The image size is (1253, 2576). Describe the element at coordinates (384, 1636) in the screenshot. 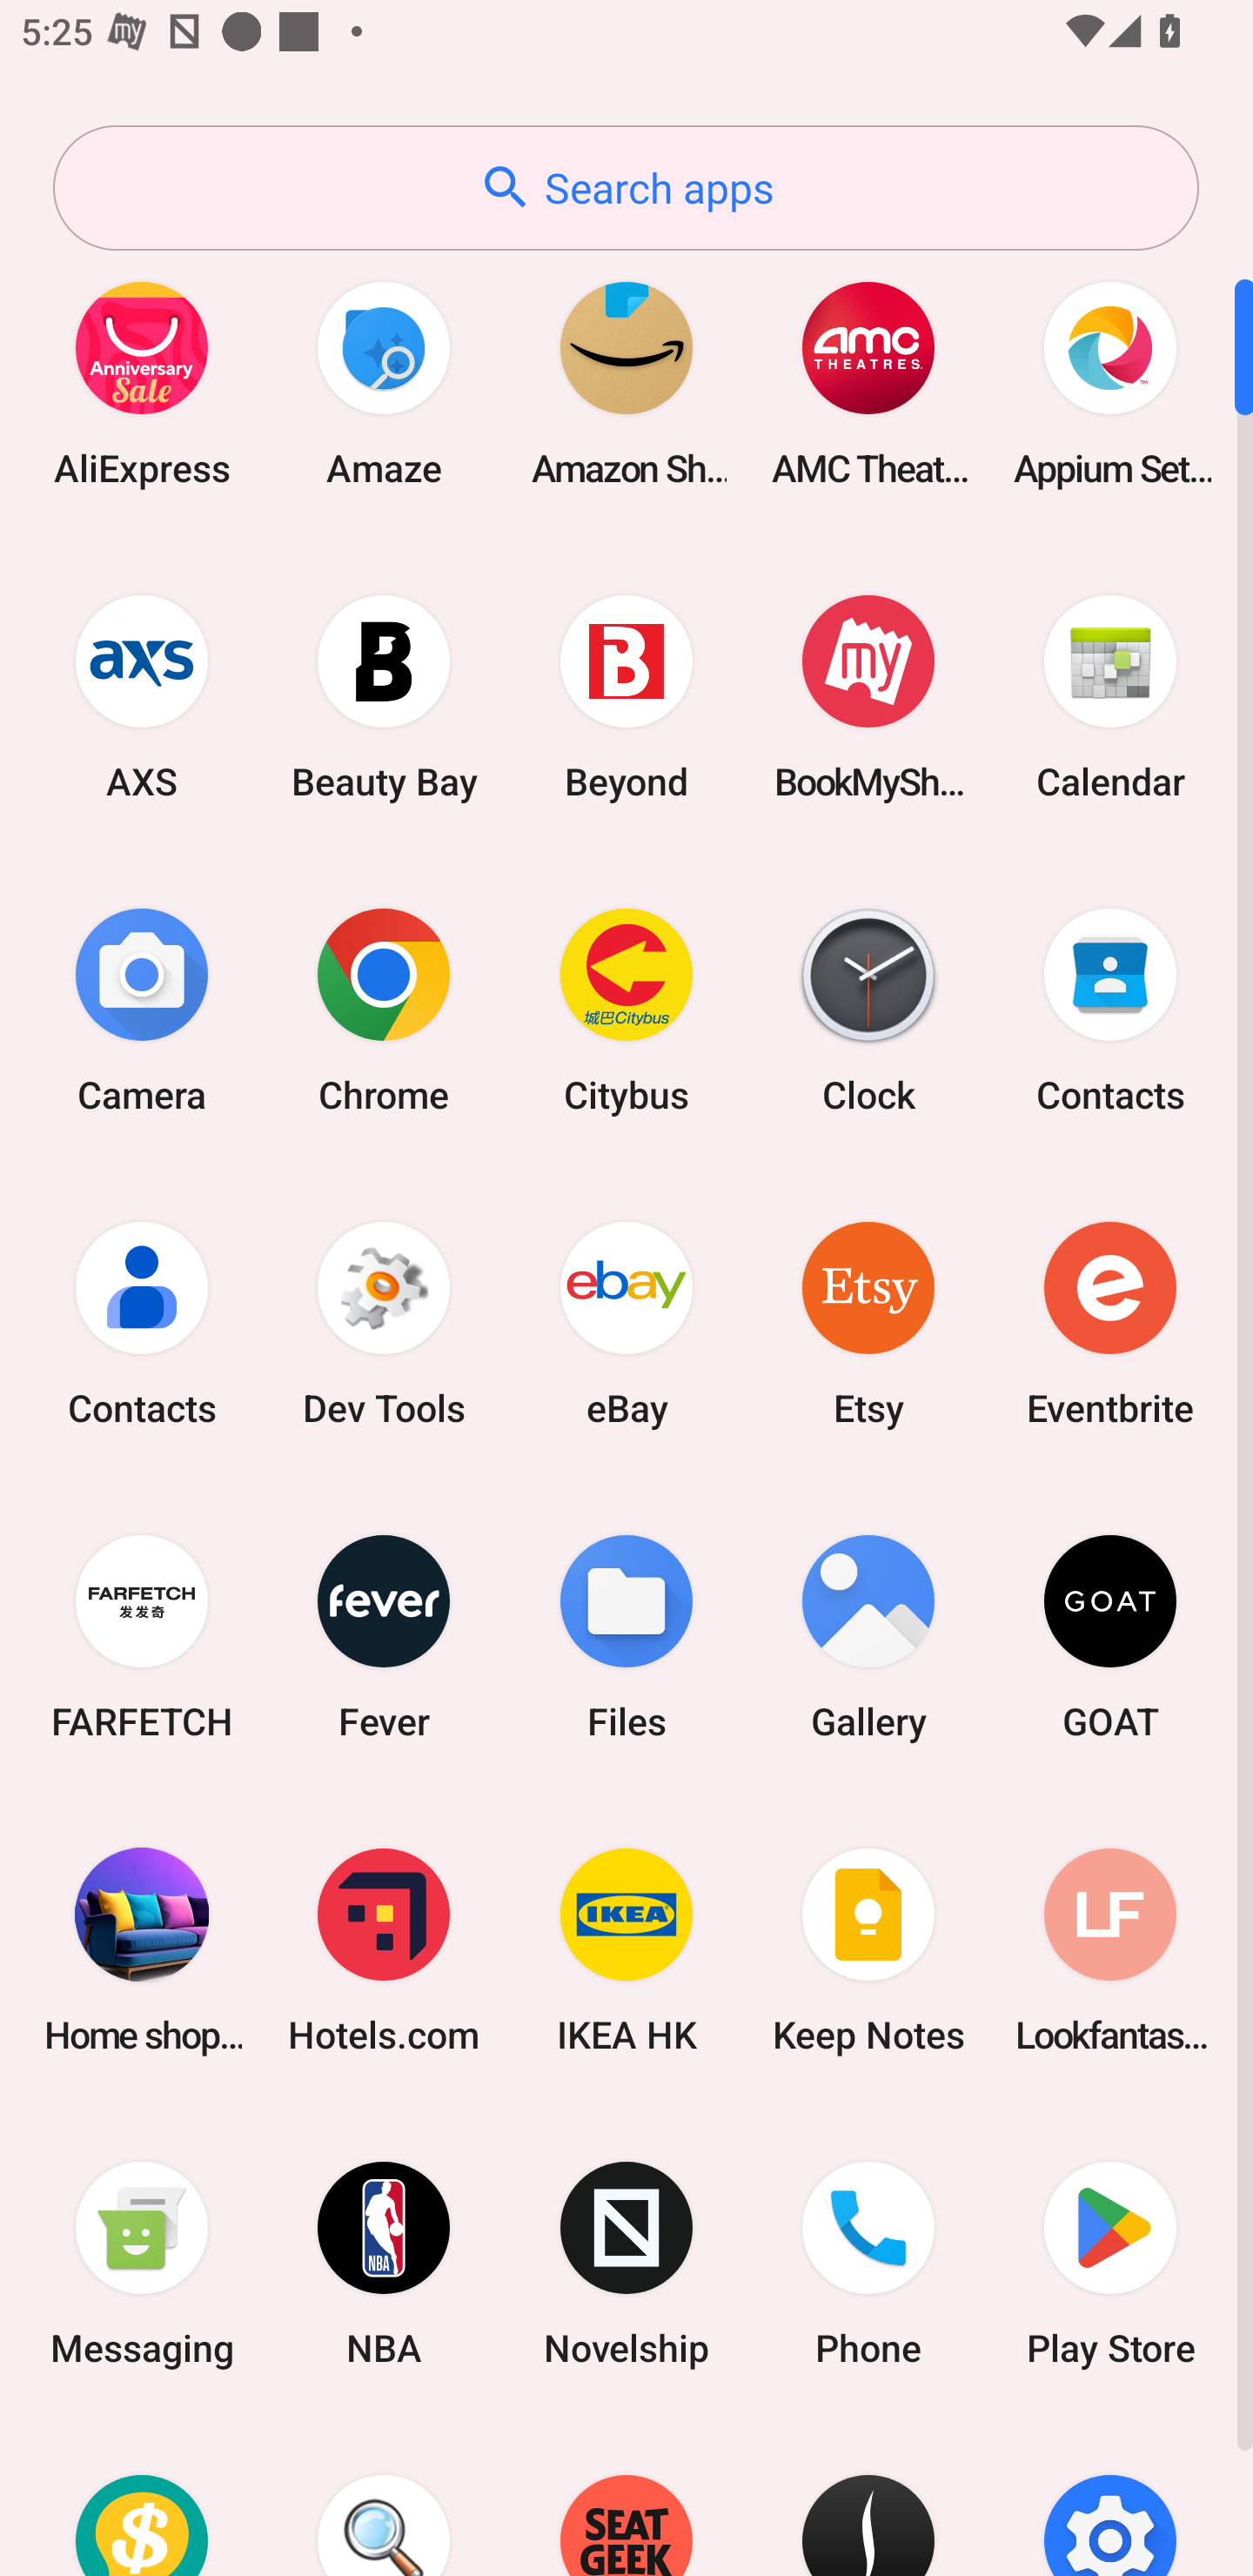

I see `Fever` at that location.